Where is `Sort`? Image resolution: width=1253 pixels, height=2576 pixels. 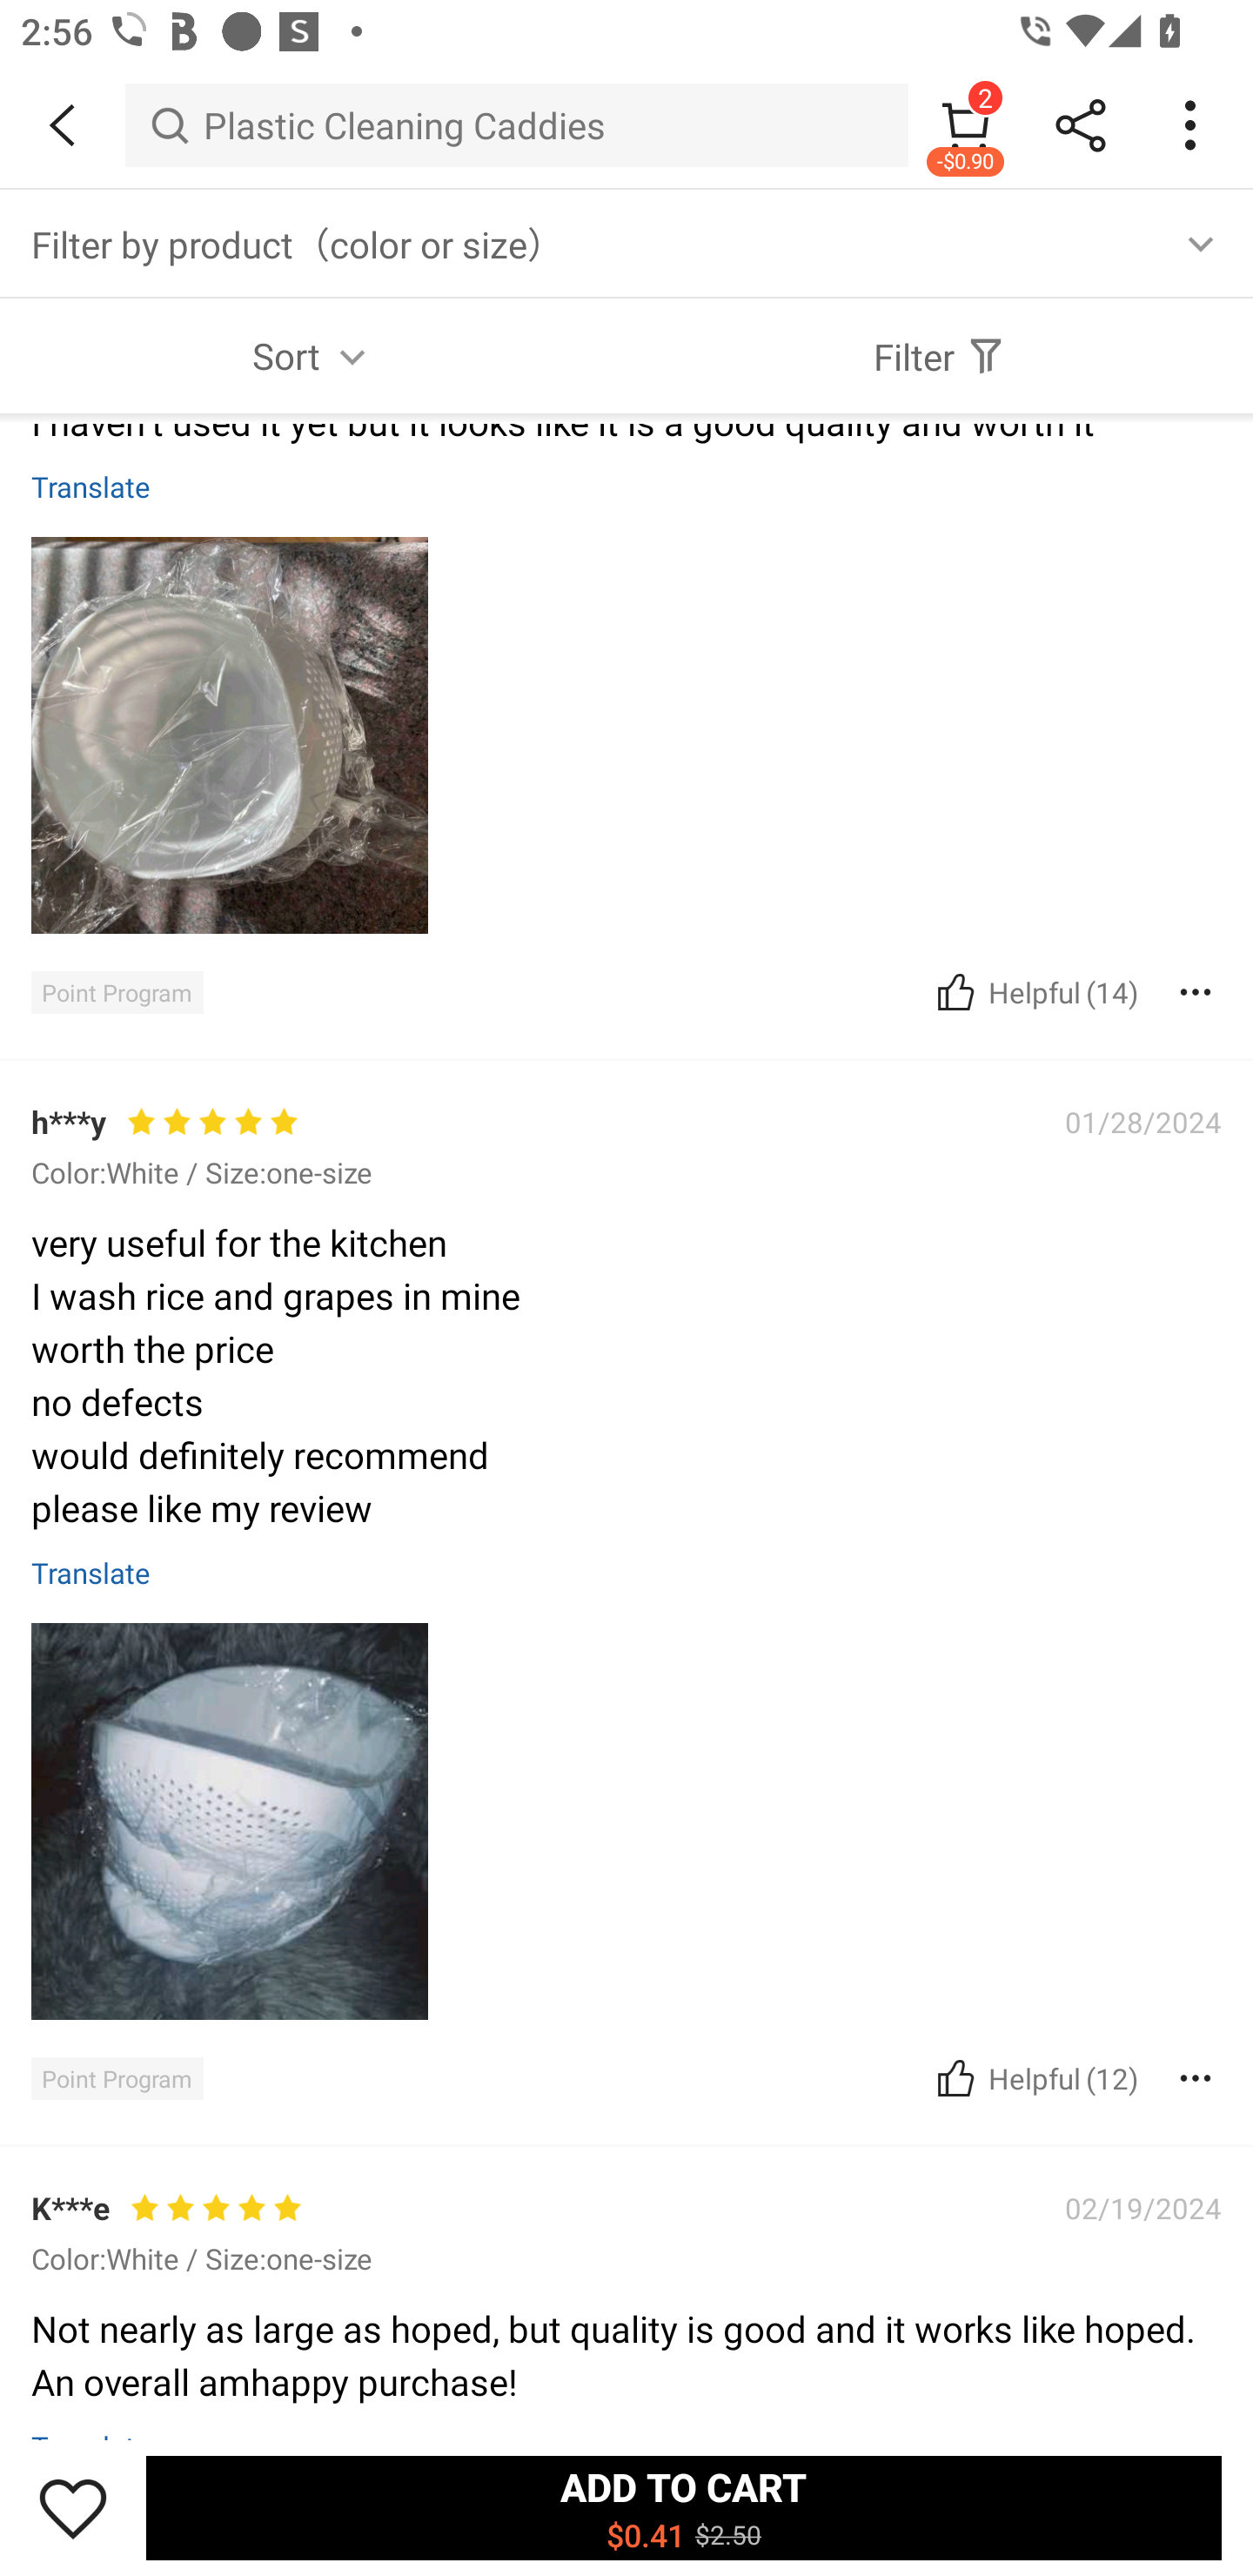 Sort is located at coordinates (313, 355).